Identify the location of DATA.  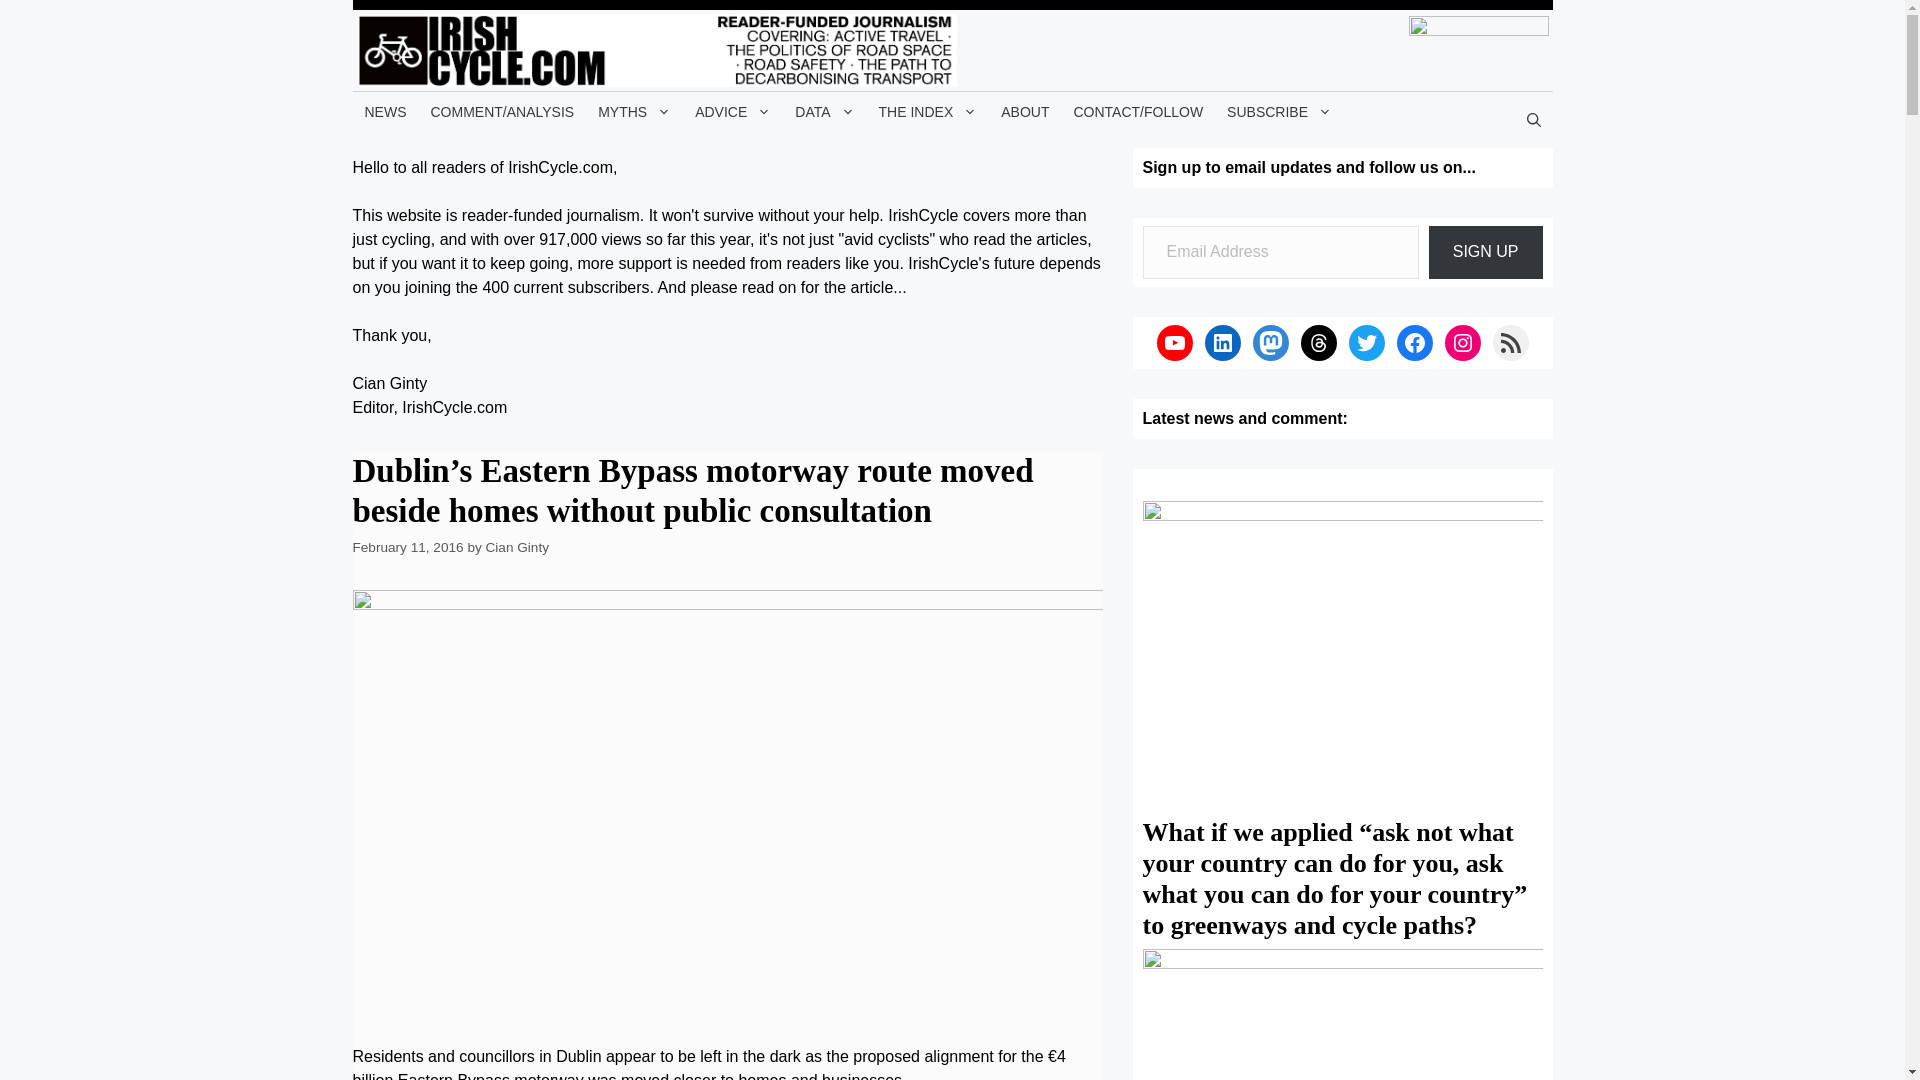
(824, 111).